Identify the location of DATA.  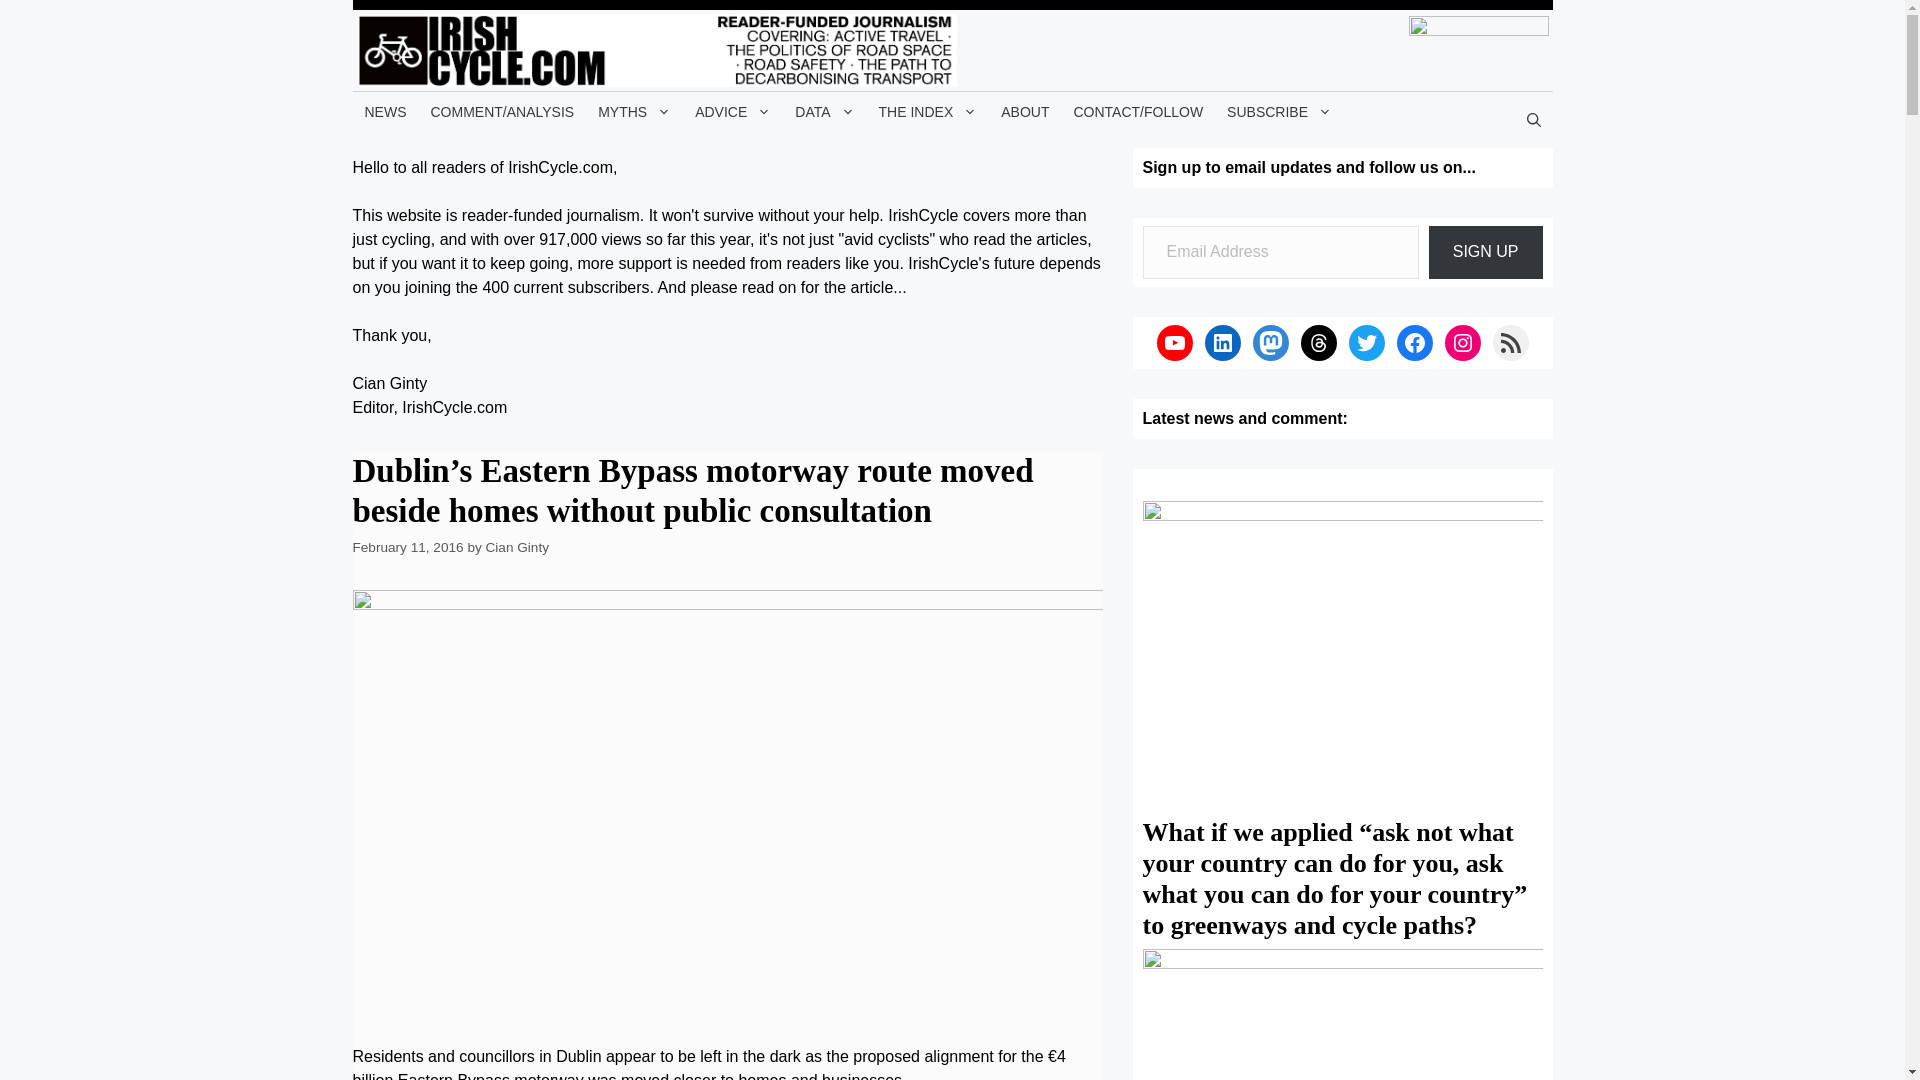
(824, 111).